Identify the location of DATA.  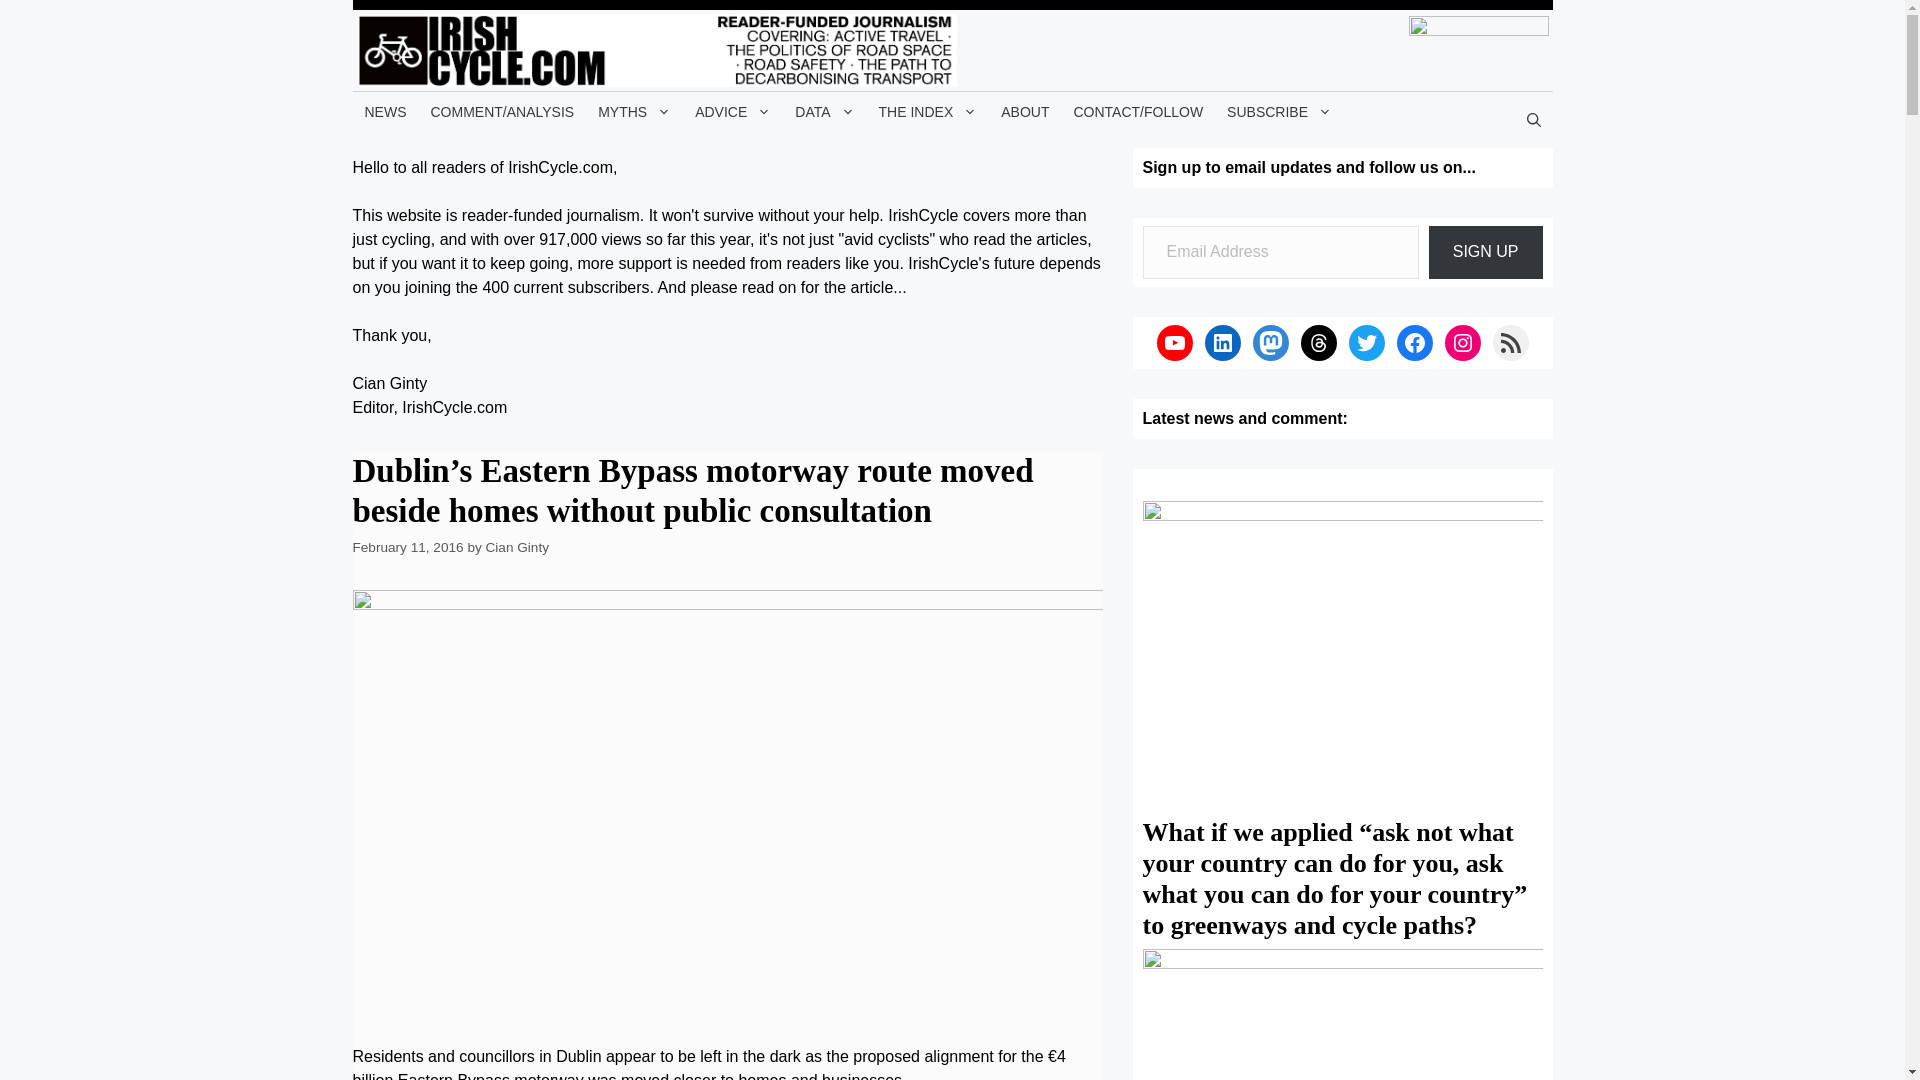
(824, 111).